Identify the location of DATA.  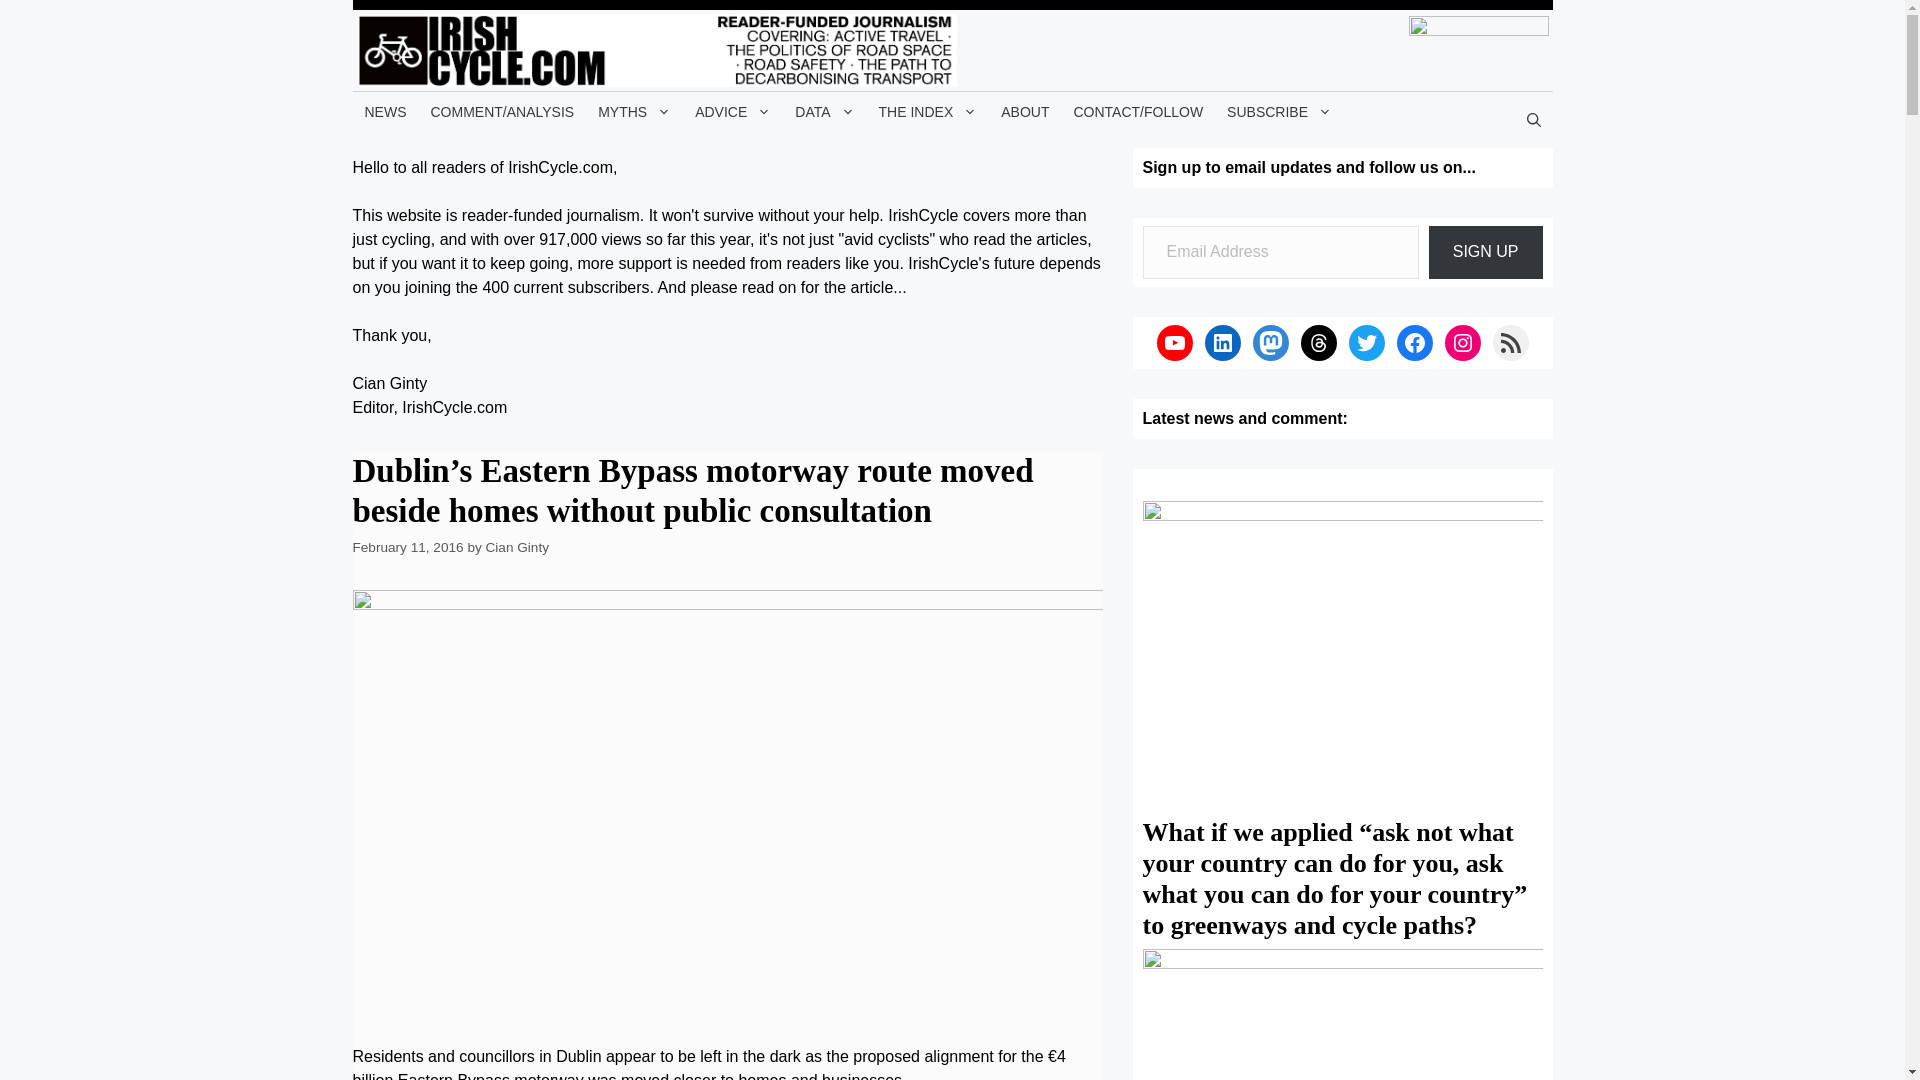
(824, 111).